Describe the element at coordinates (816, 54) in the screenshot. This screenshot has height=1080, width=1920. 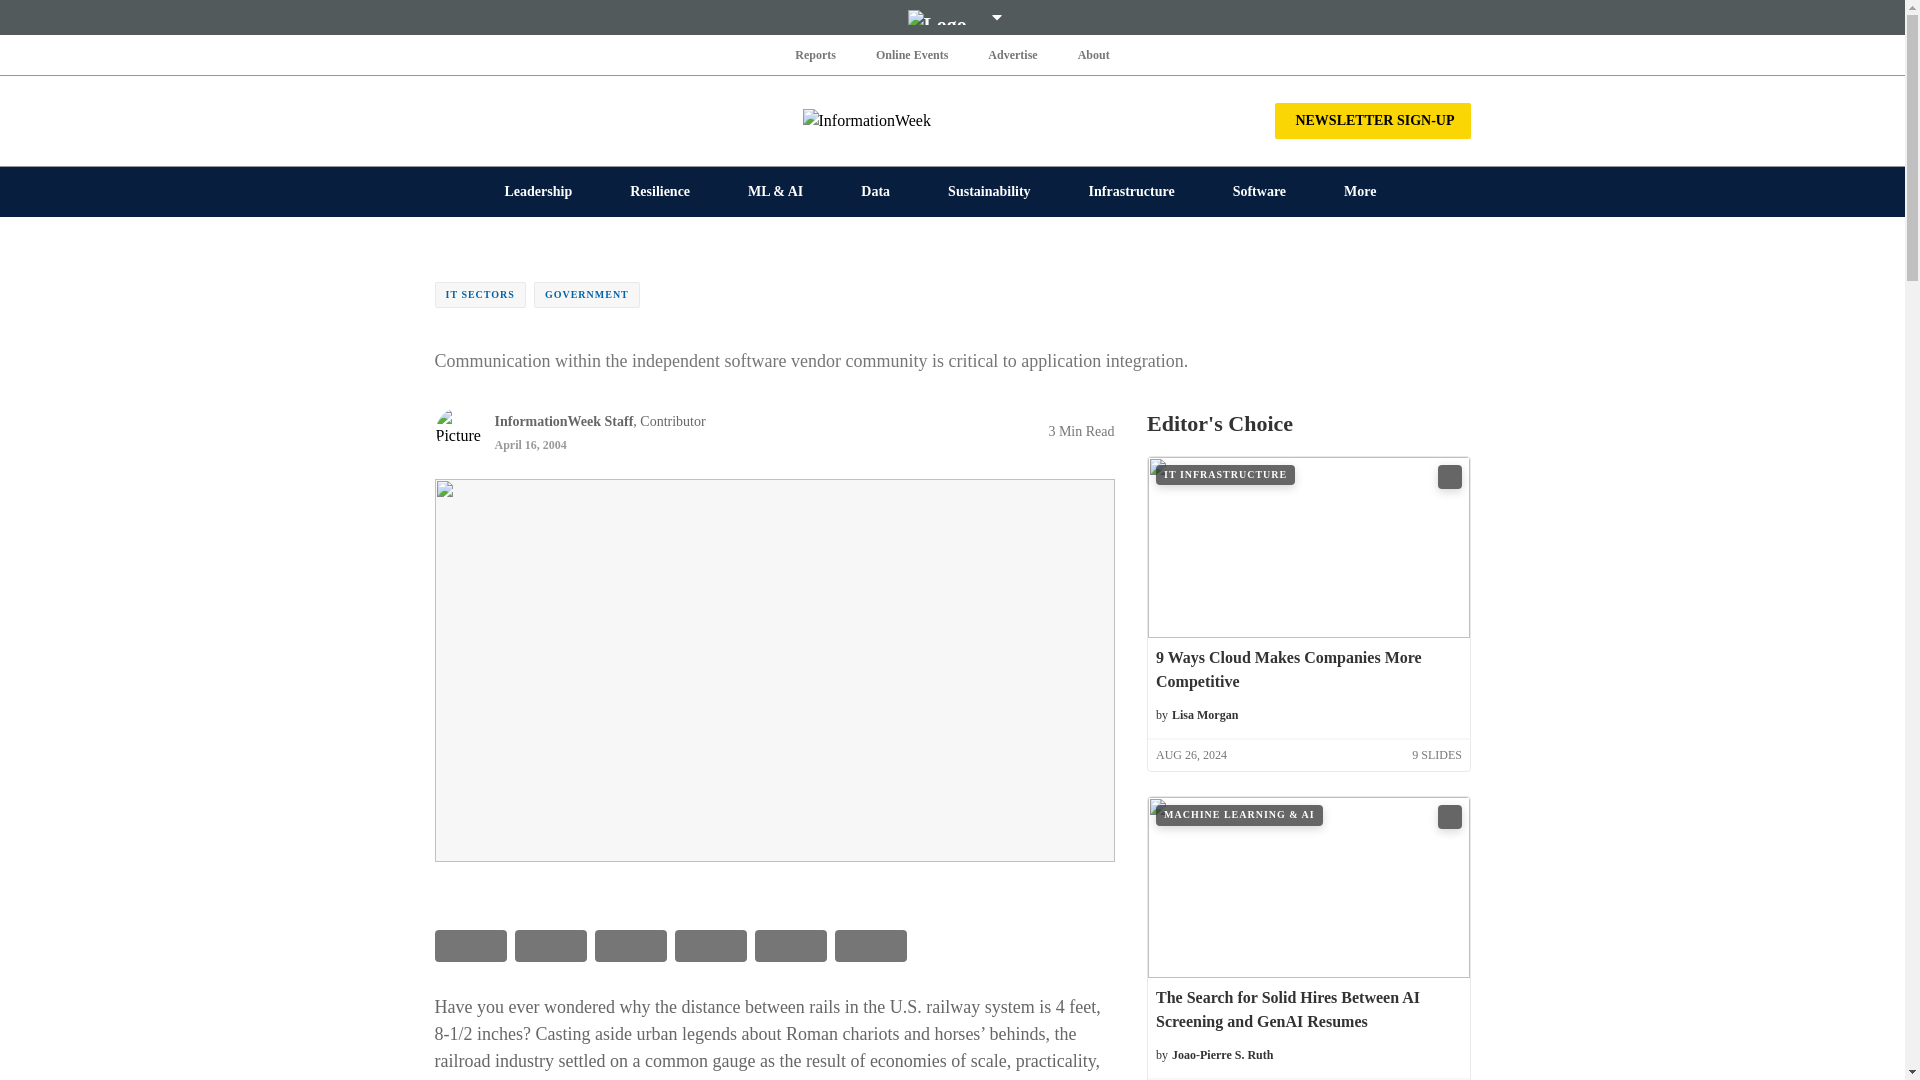
I see `Reports` at that location.